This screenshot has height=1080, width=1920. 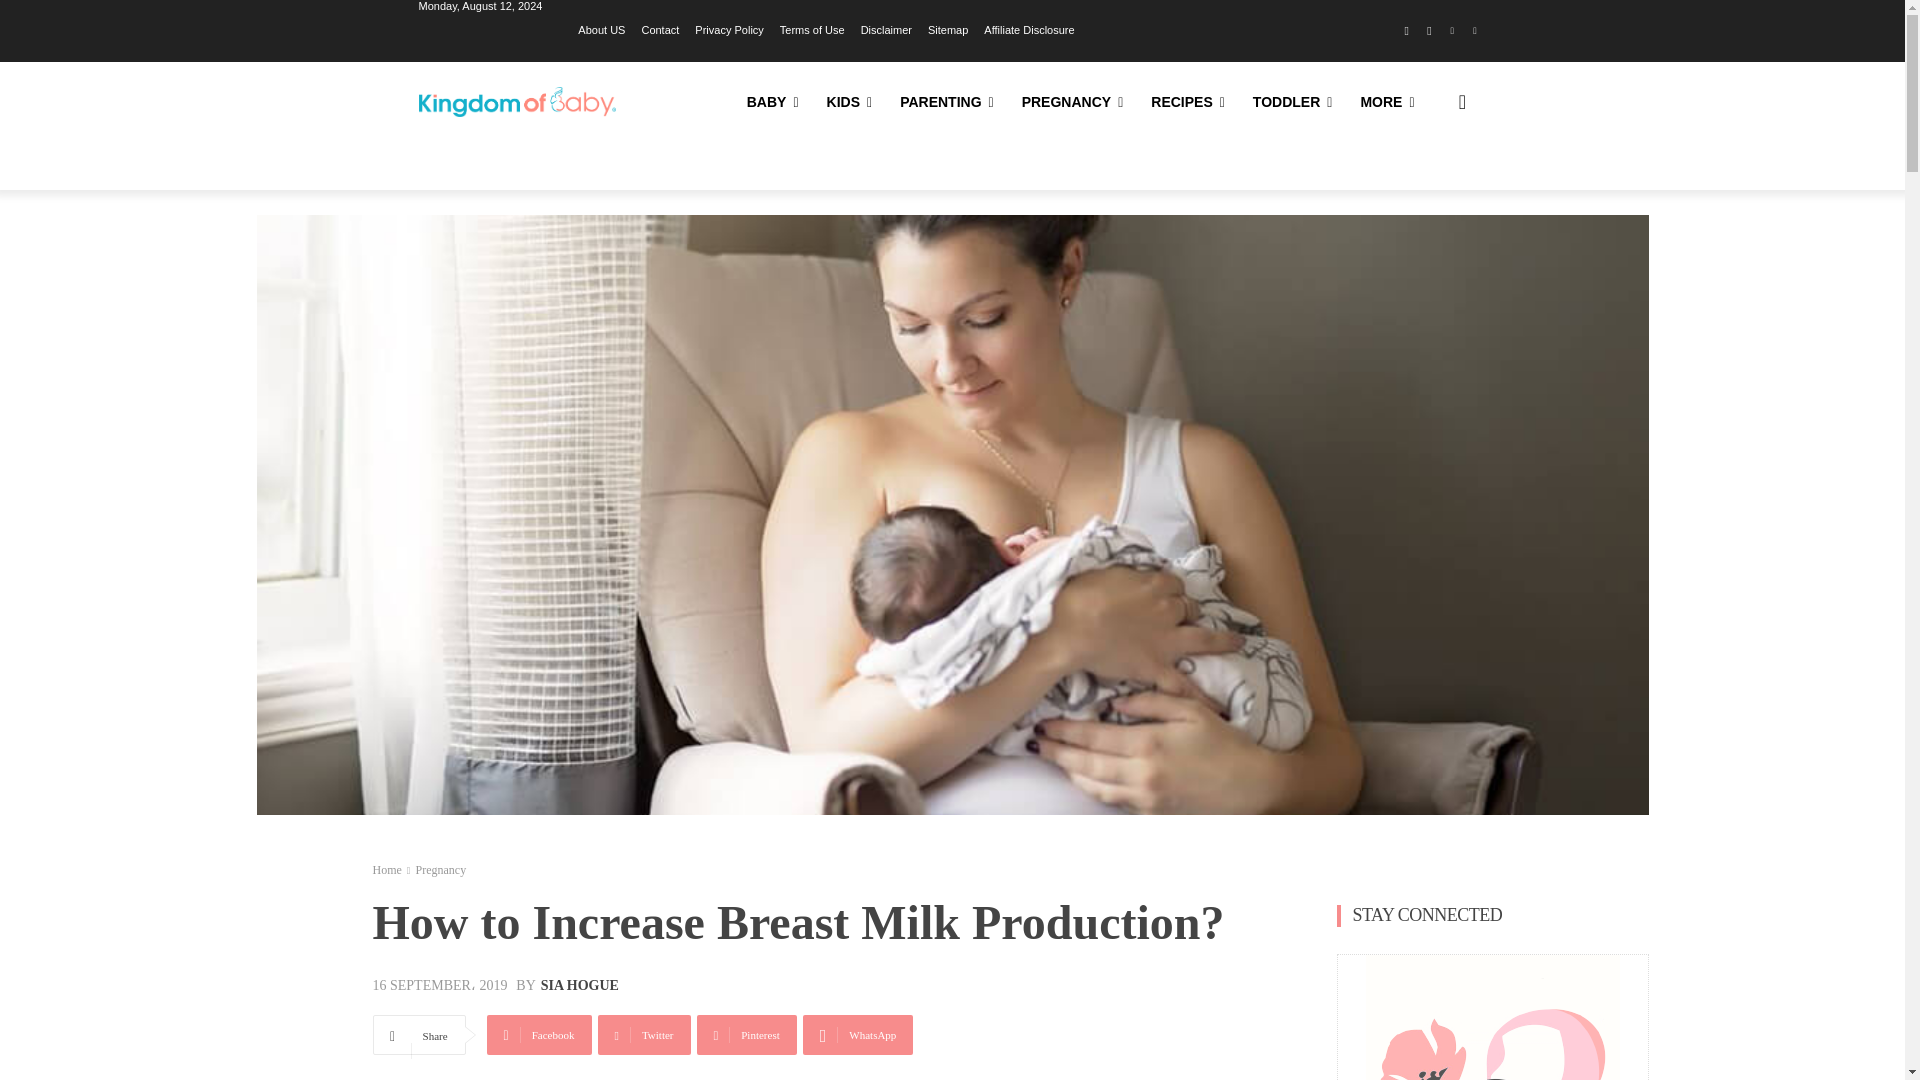 I want to click on Facebook, so click(x=539, y=1035).